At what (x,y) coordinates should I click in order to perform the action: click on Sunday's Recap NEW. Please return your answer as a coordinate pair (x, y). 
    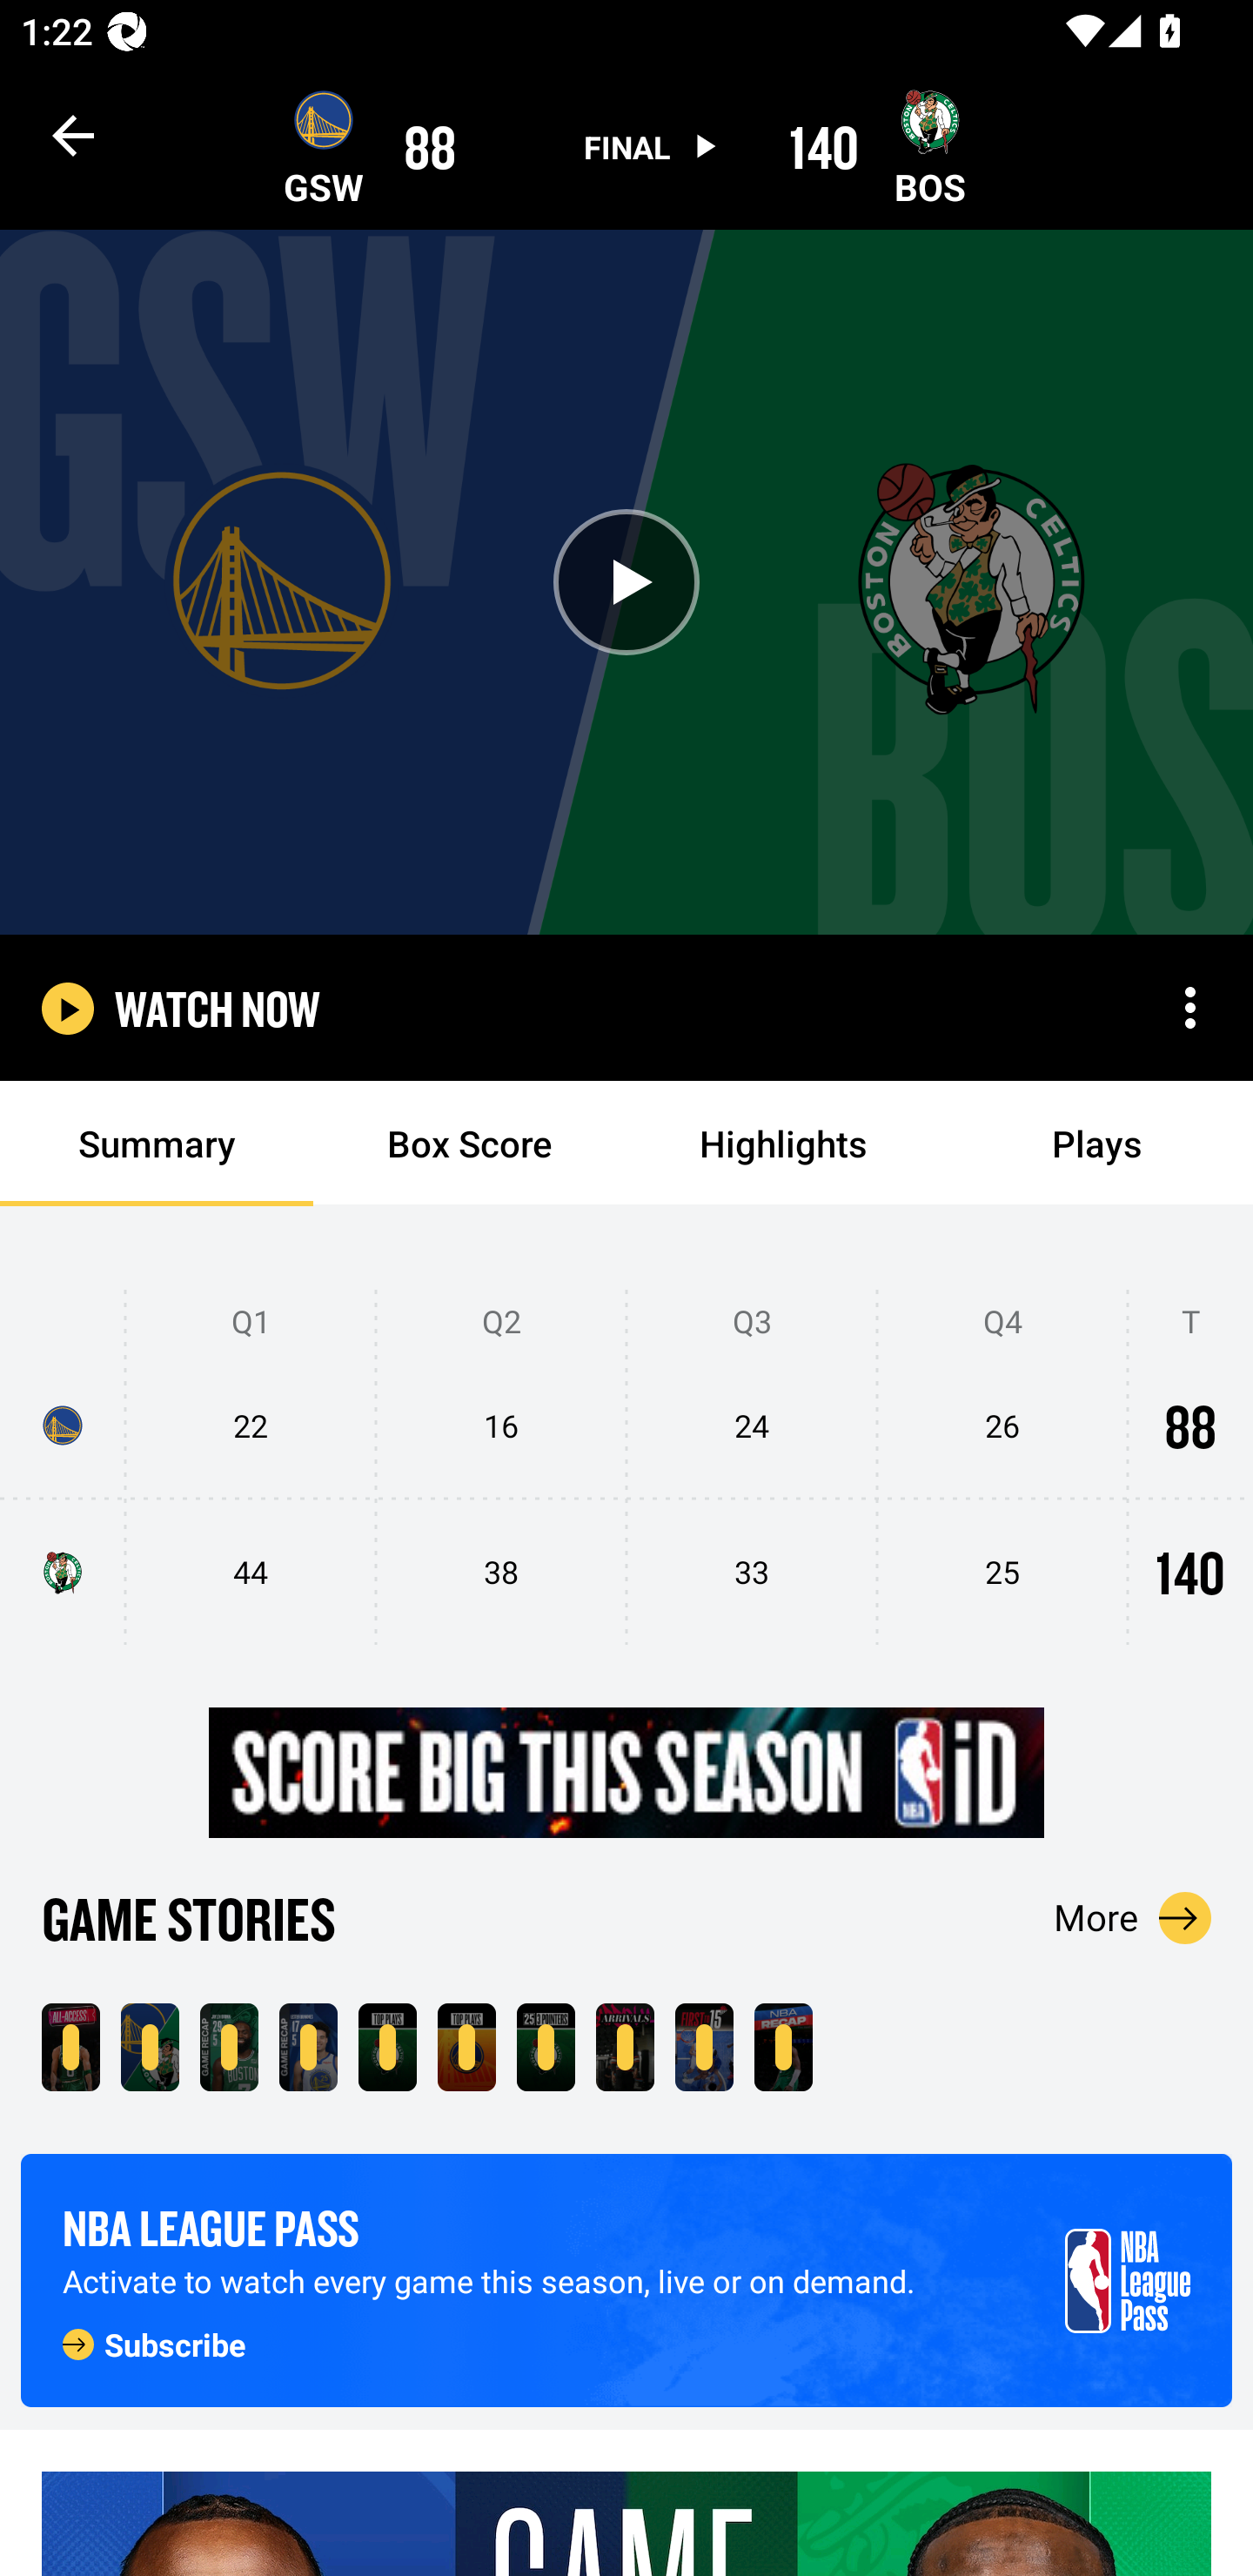
    Looking at the image, I should click on (783, 2047).